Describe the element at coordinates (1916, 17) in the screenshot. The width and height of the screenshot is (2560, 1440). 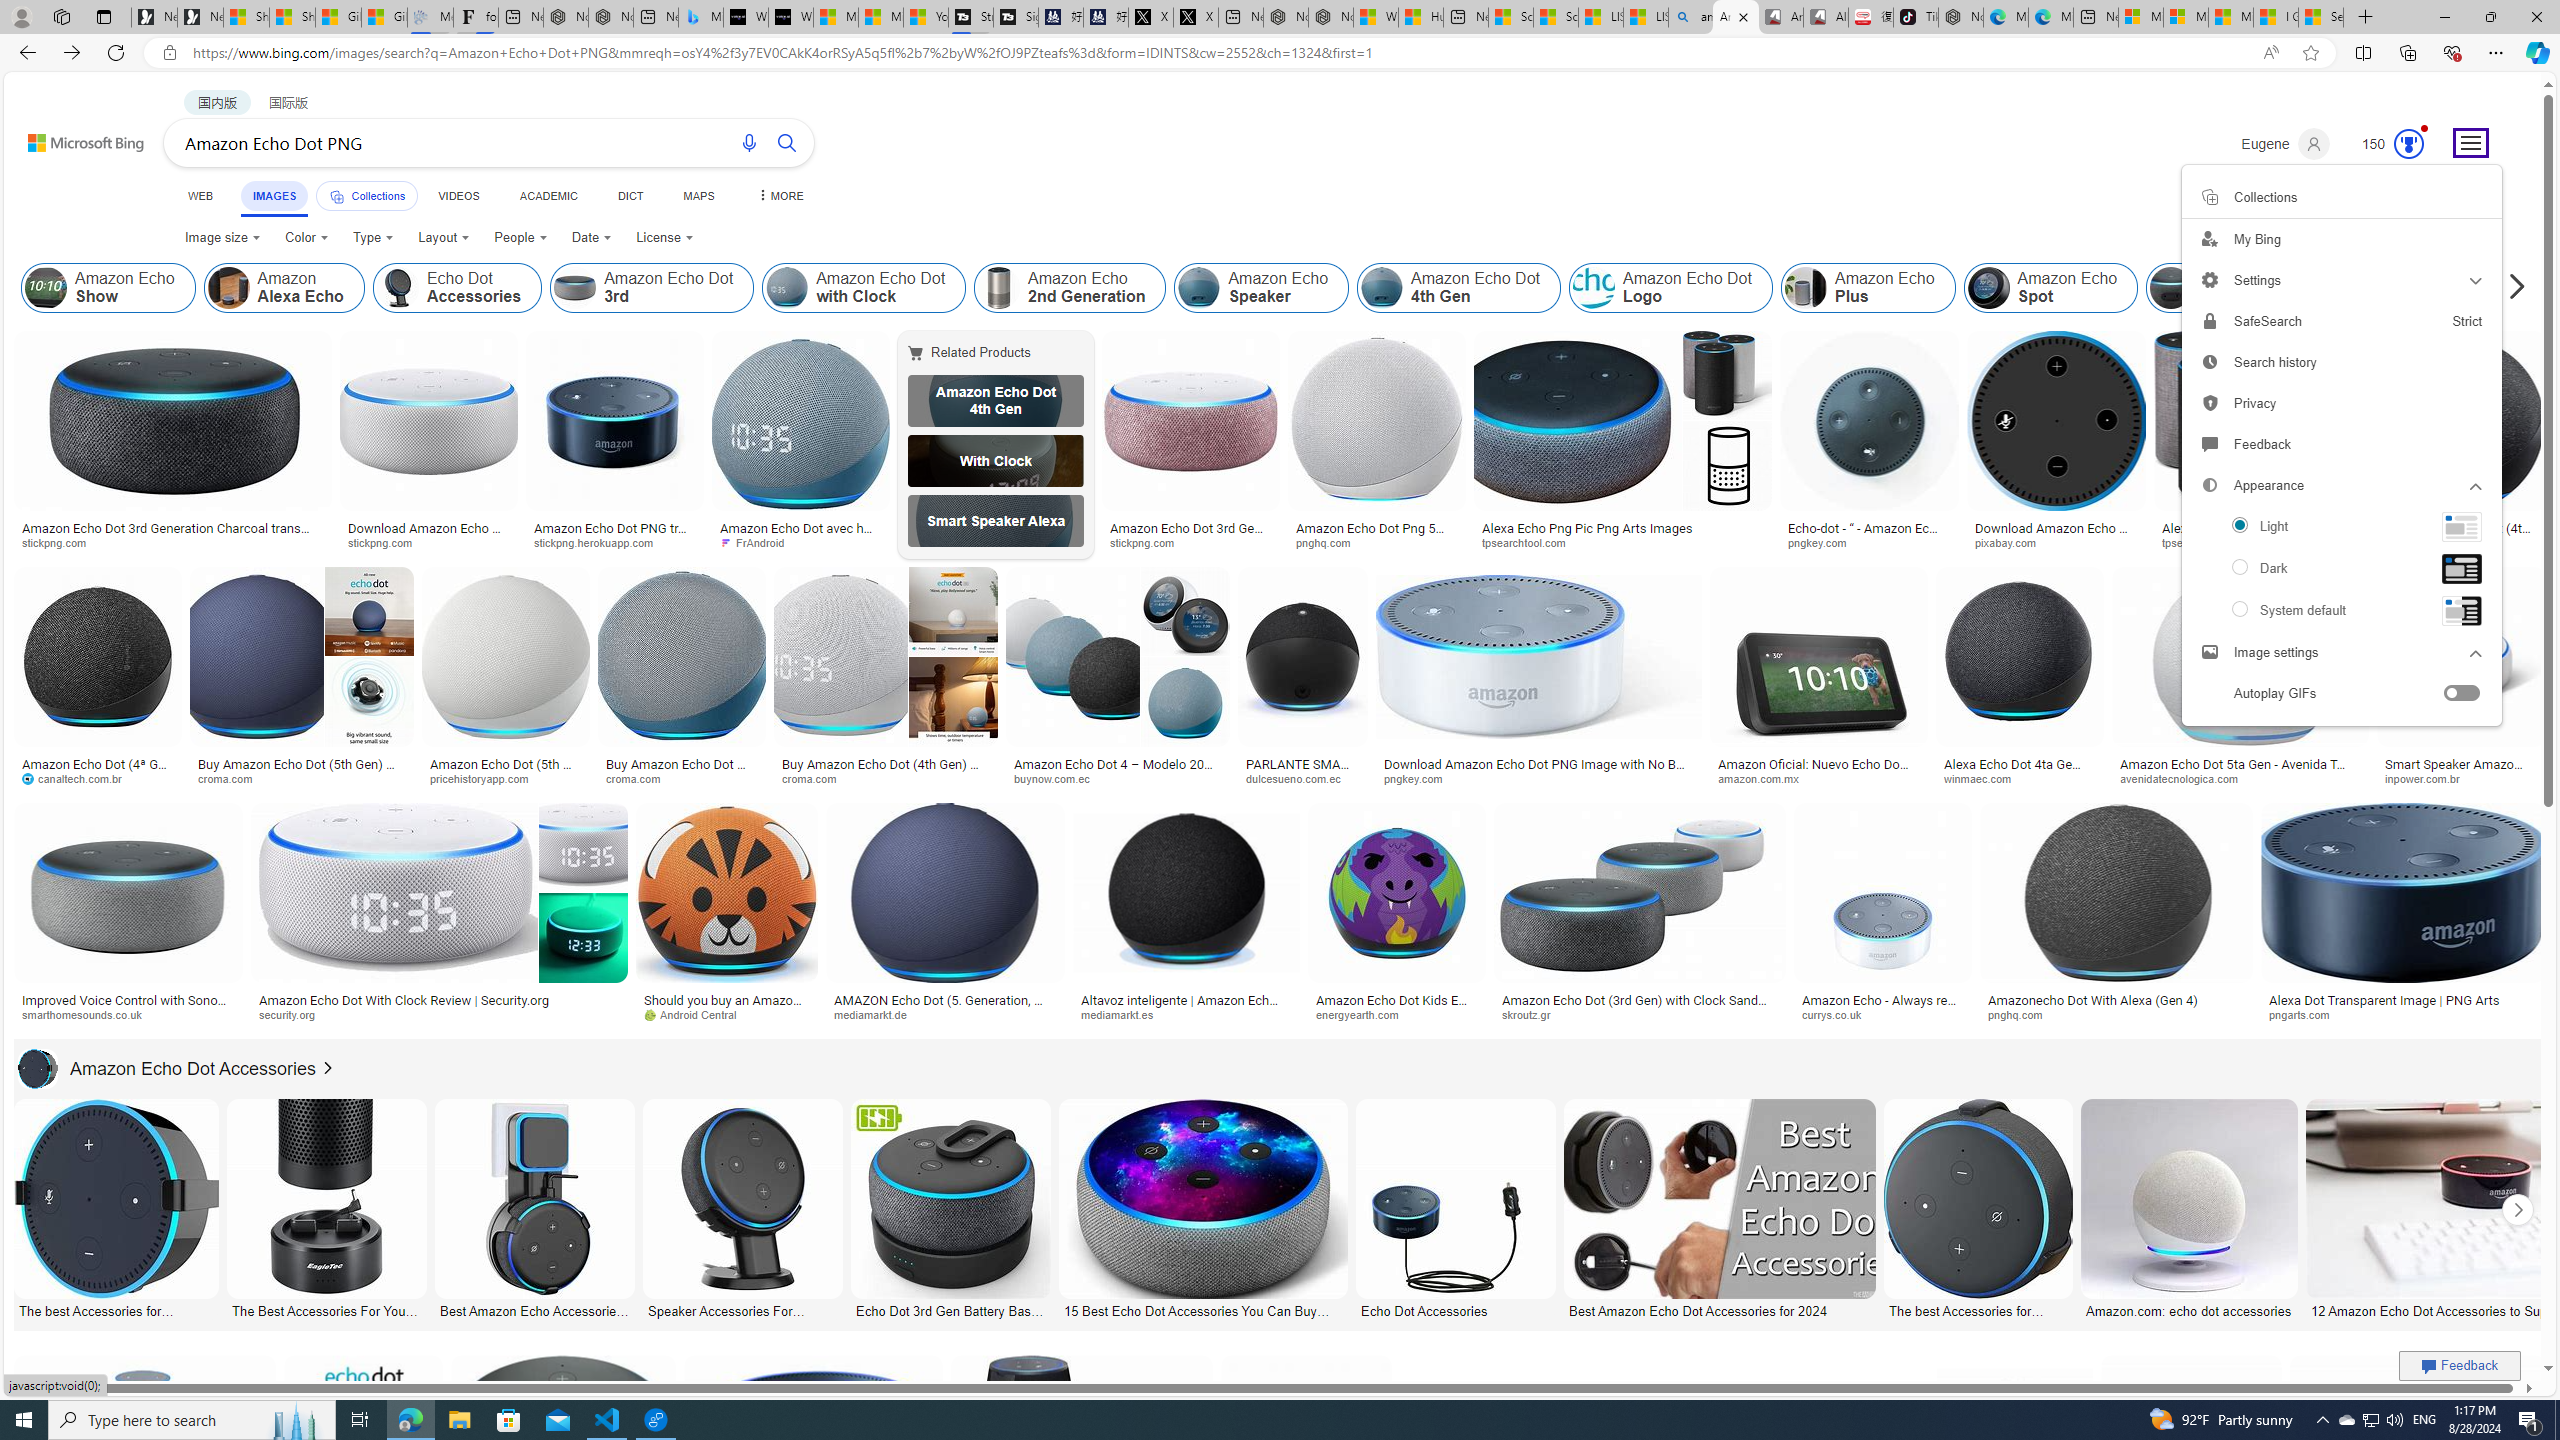
I see `TikTok` at that location.